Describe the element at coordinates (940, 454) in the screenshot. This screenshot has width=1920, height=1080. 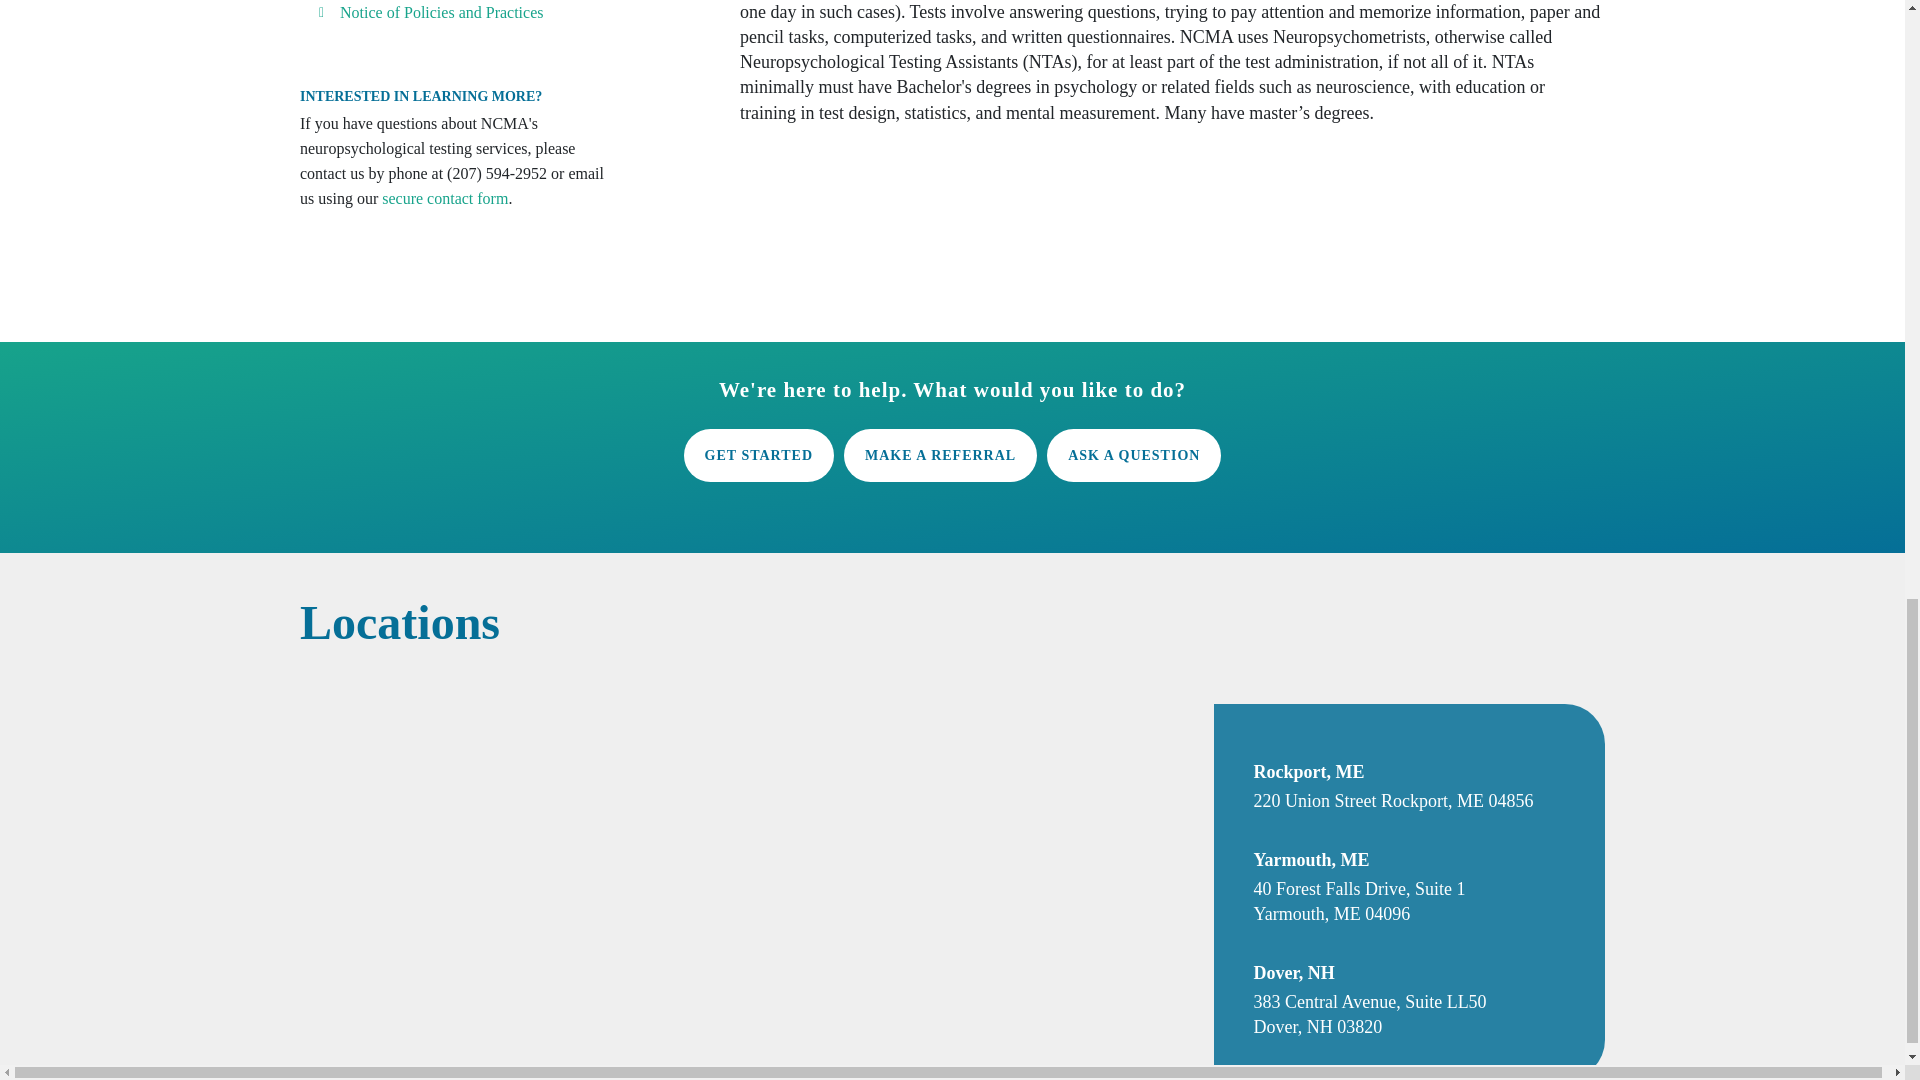
I see `MAKE A REFERRAL` at that location.